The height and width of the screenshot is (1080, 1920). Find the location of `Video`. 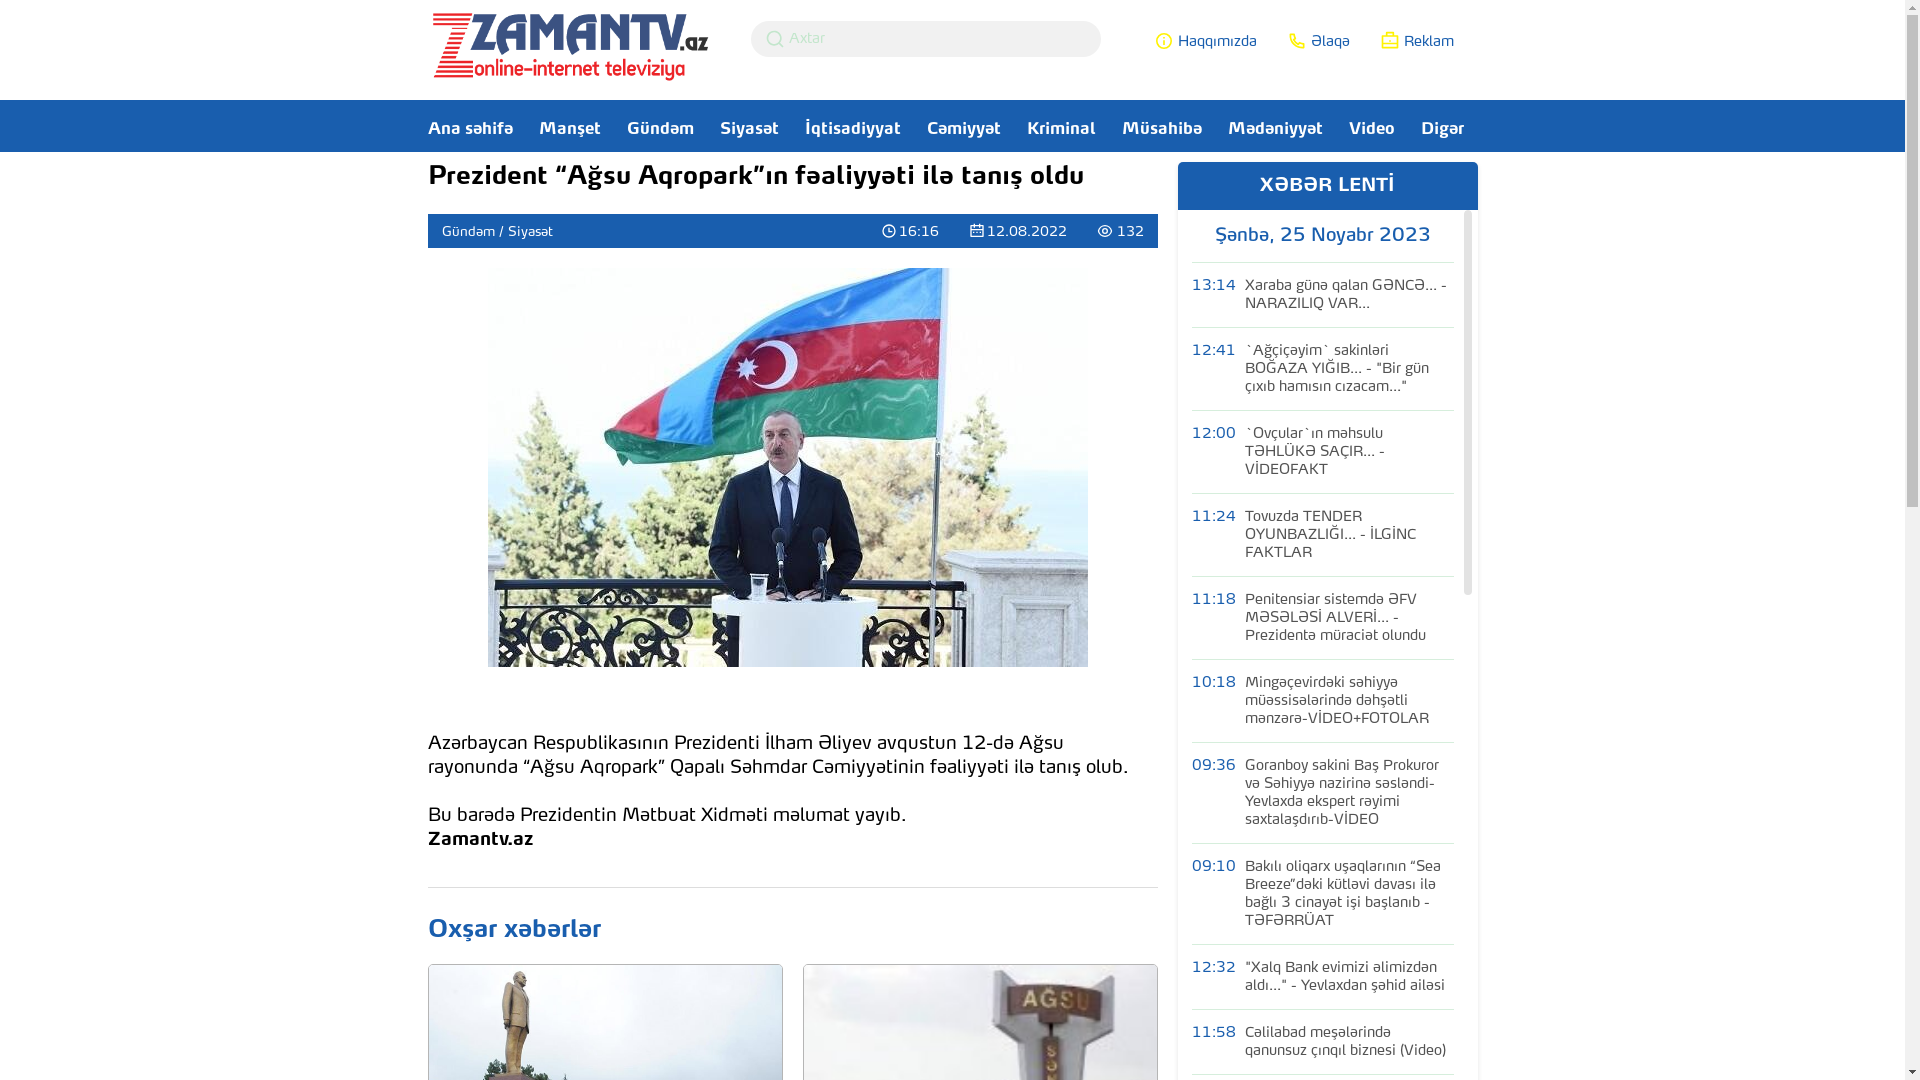

Video is located at coordinates (1362, 134).